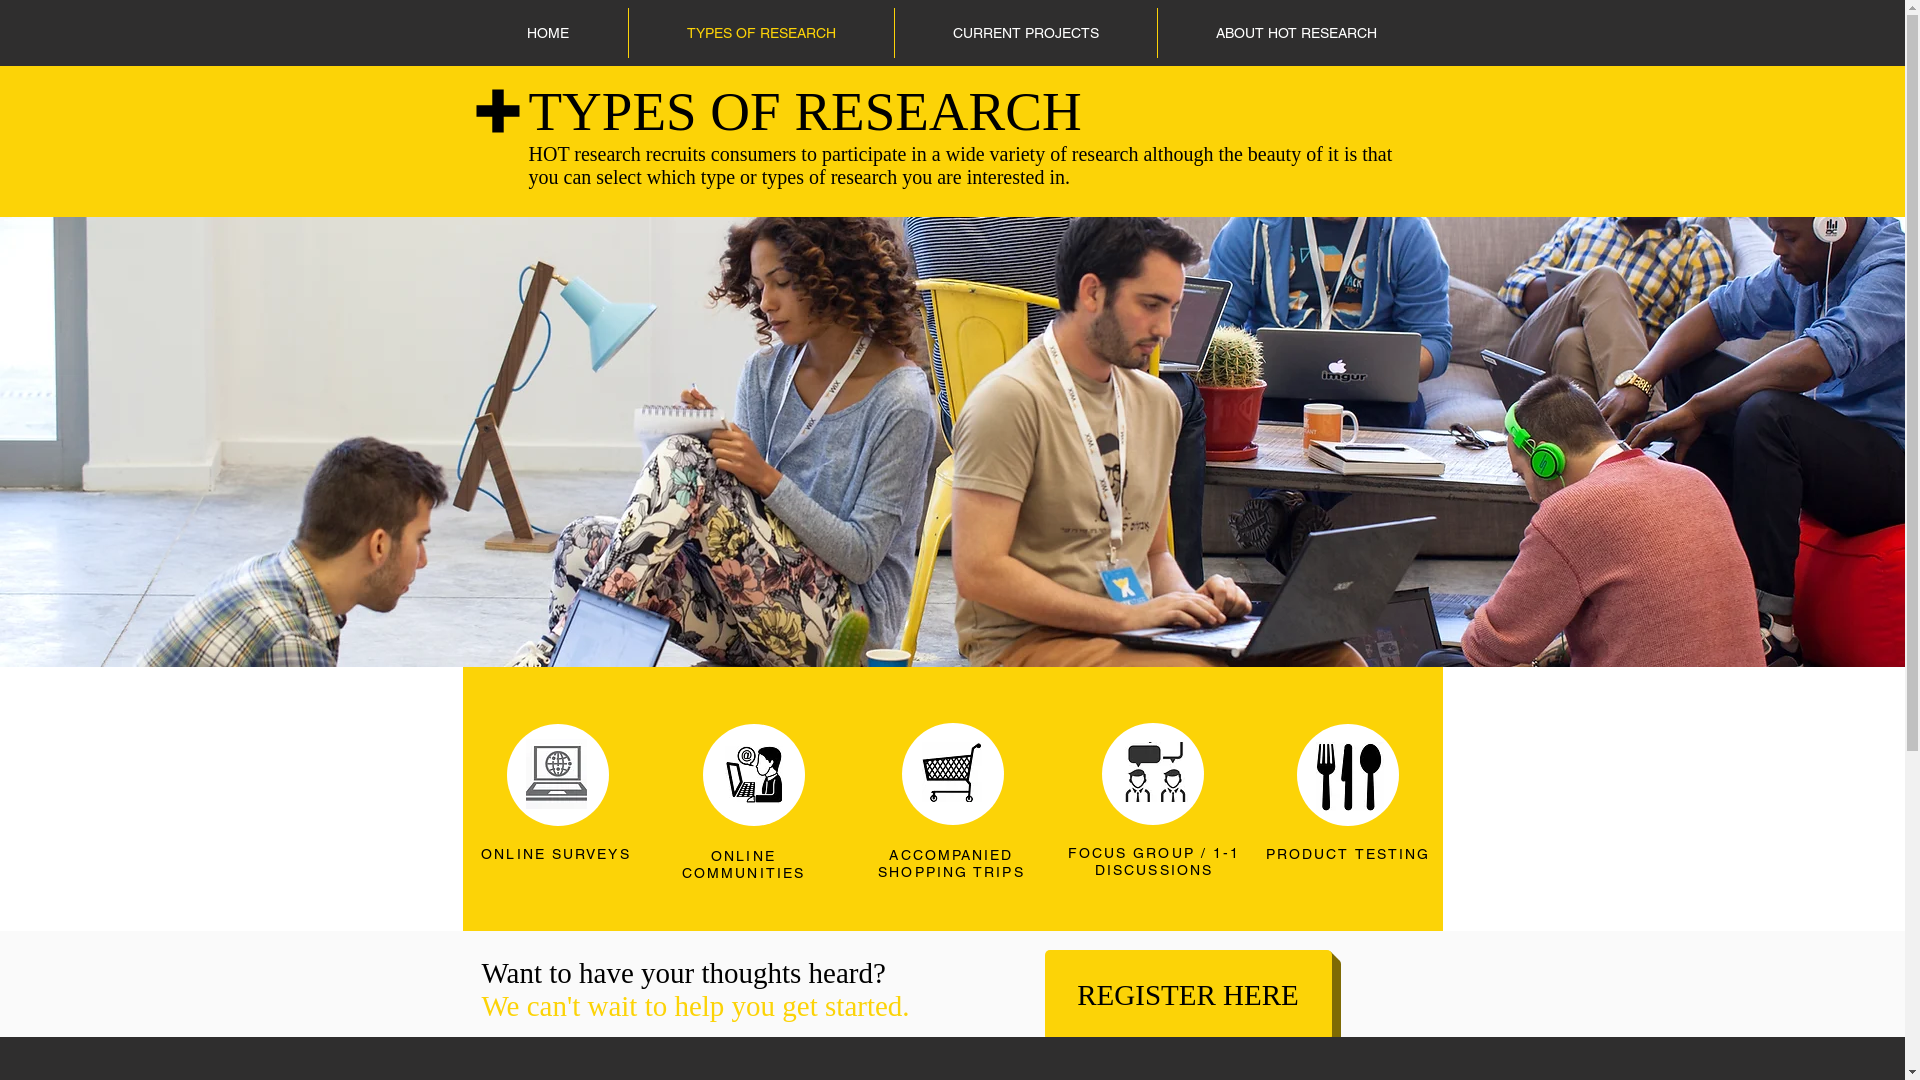 Image resolution: width=1920 pixels, height=1080 pixels. I want to click on Edited Image 2016-01-29 05-39-43, so click(1350, 776).